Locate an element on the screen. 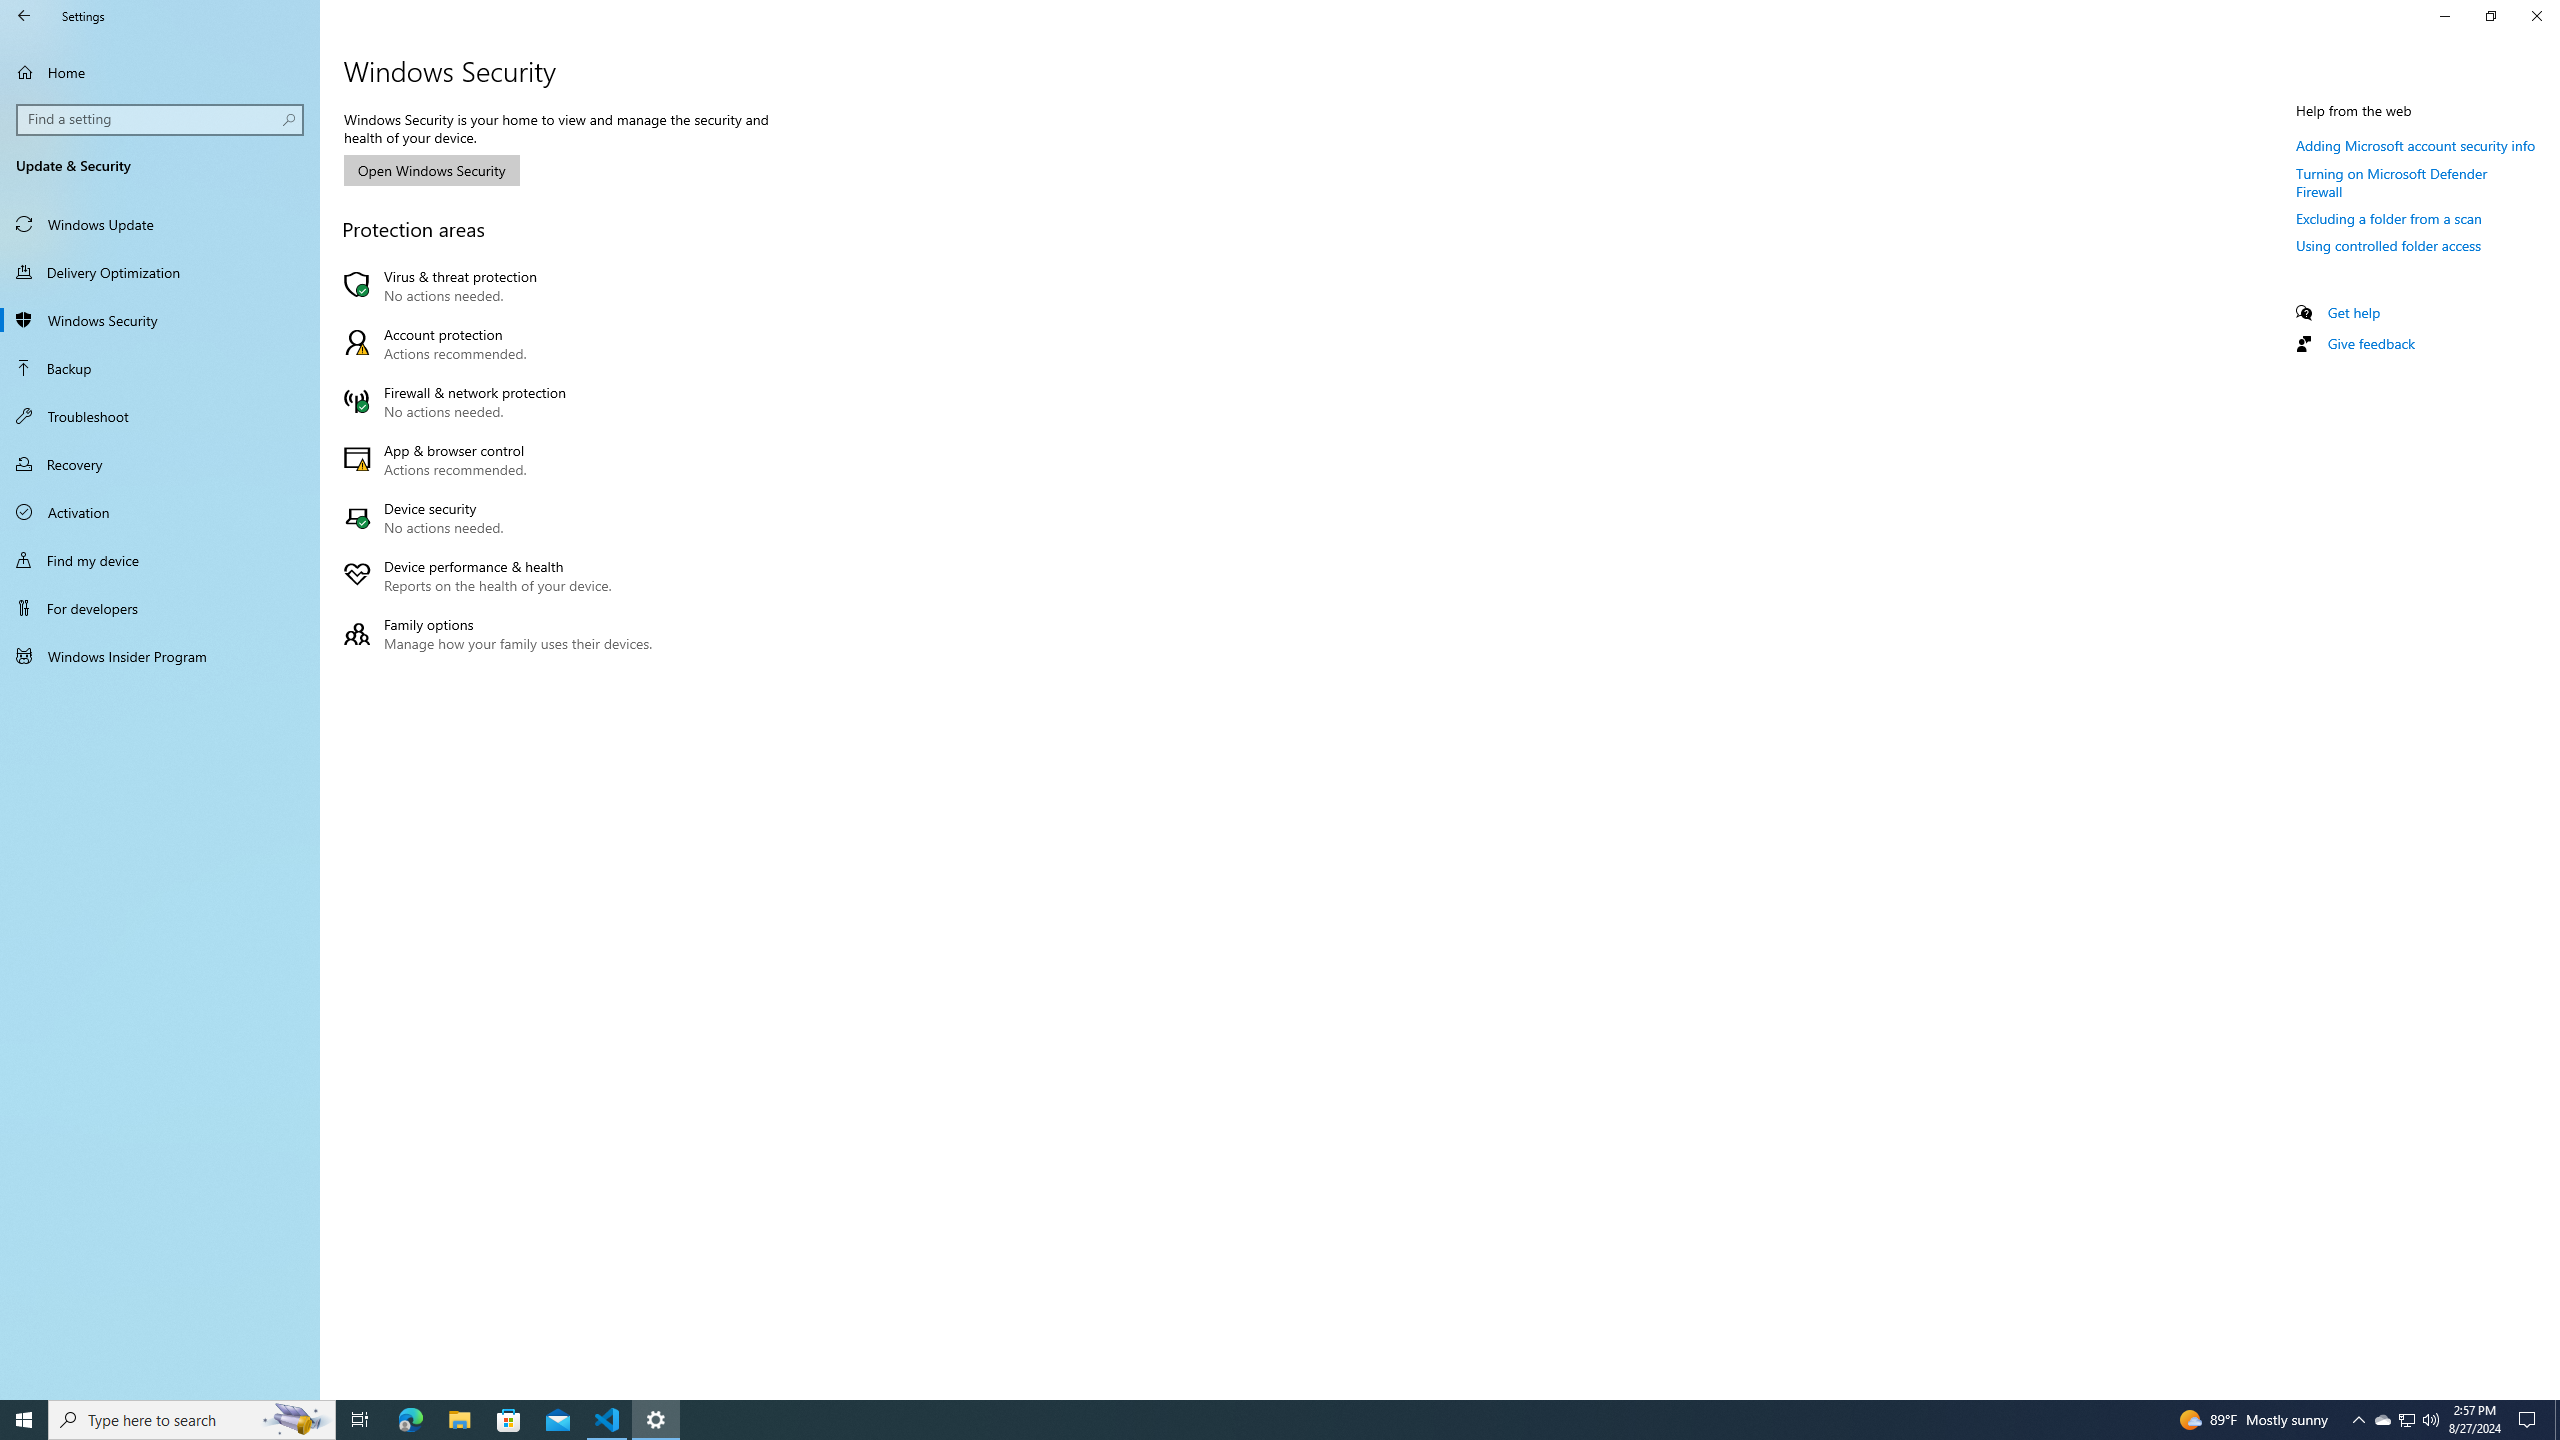  Family options is located at coordinates (502, 633).